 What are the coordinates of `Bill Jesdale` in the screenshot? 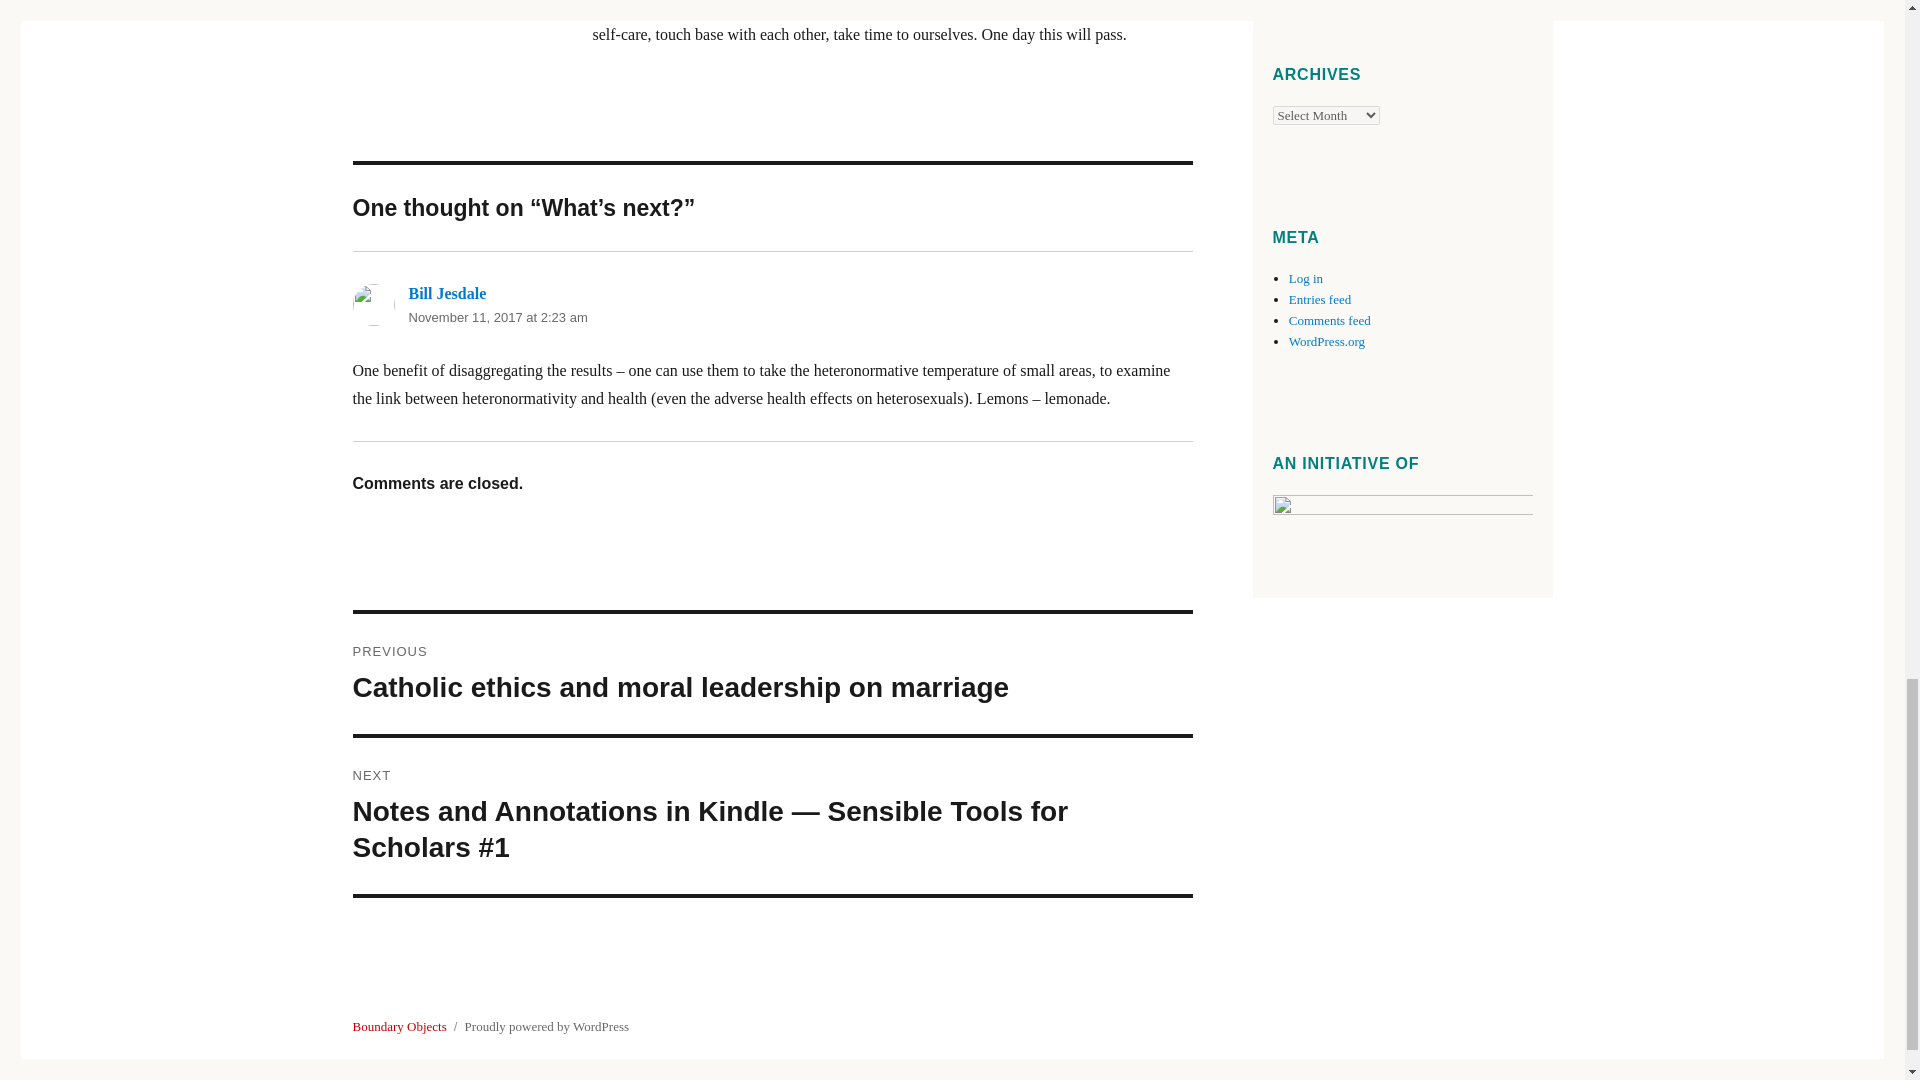 It's located at (446, 294).